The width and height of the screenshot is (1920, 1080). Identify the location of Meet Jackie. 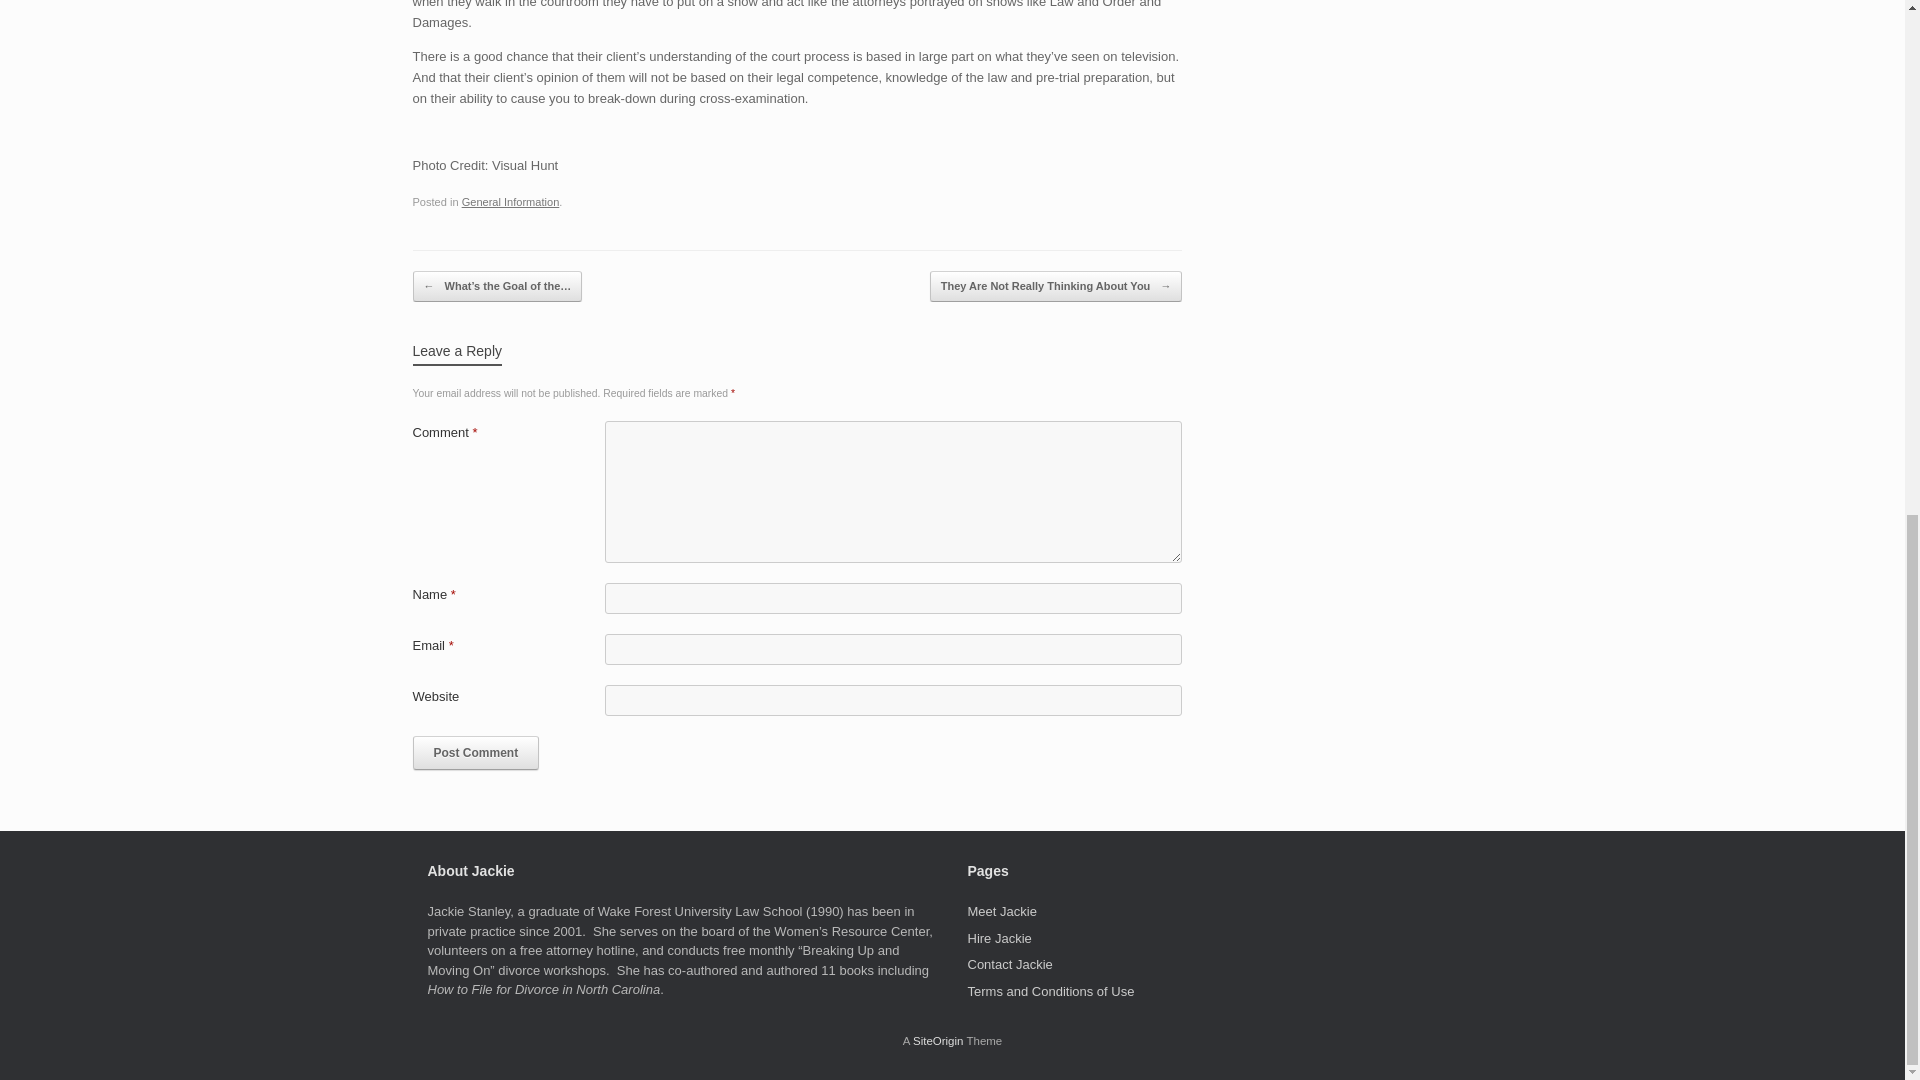
(1002, 911).